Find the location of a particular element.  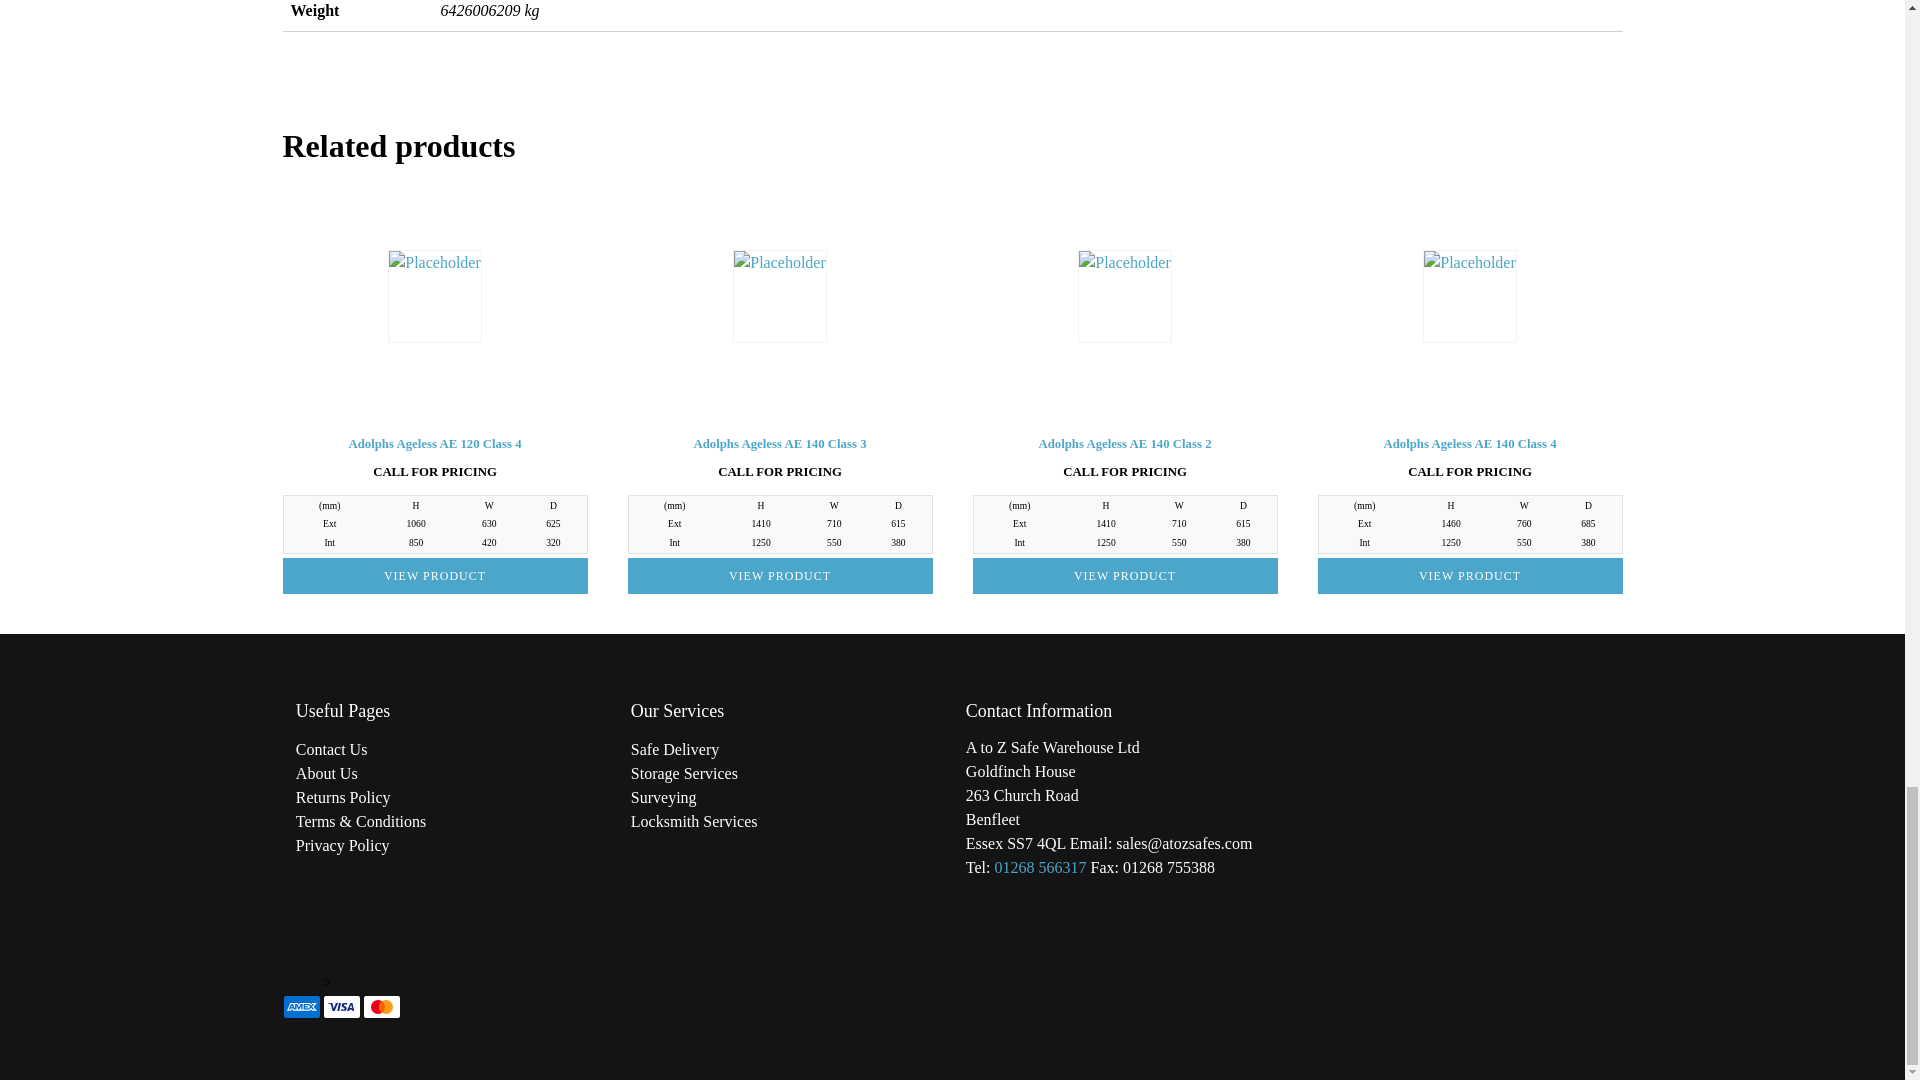

Mastercard is located at coordinates (380, 1006).